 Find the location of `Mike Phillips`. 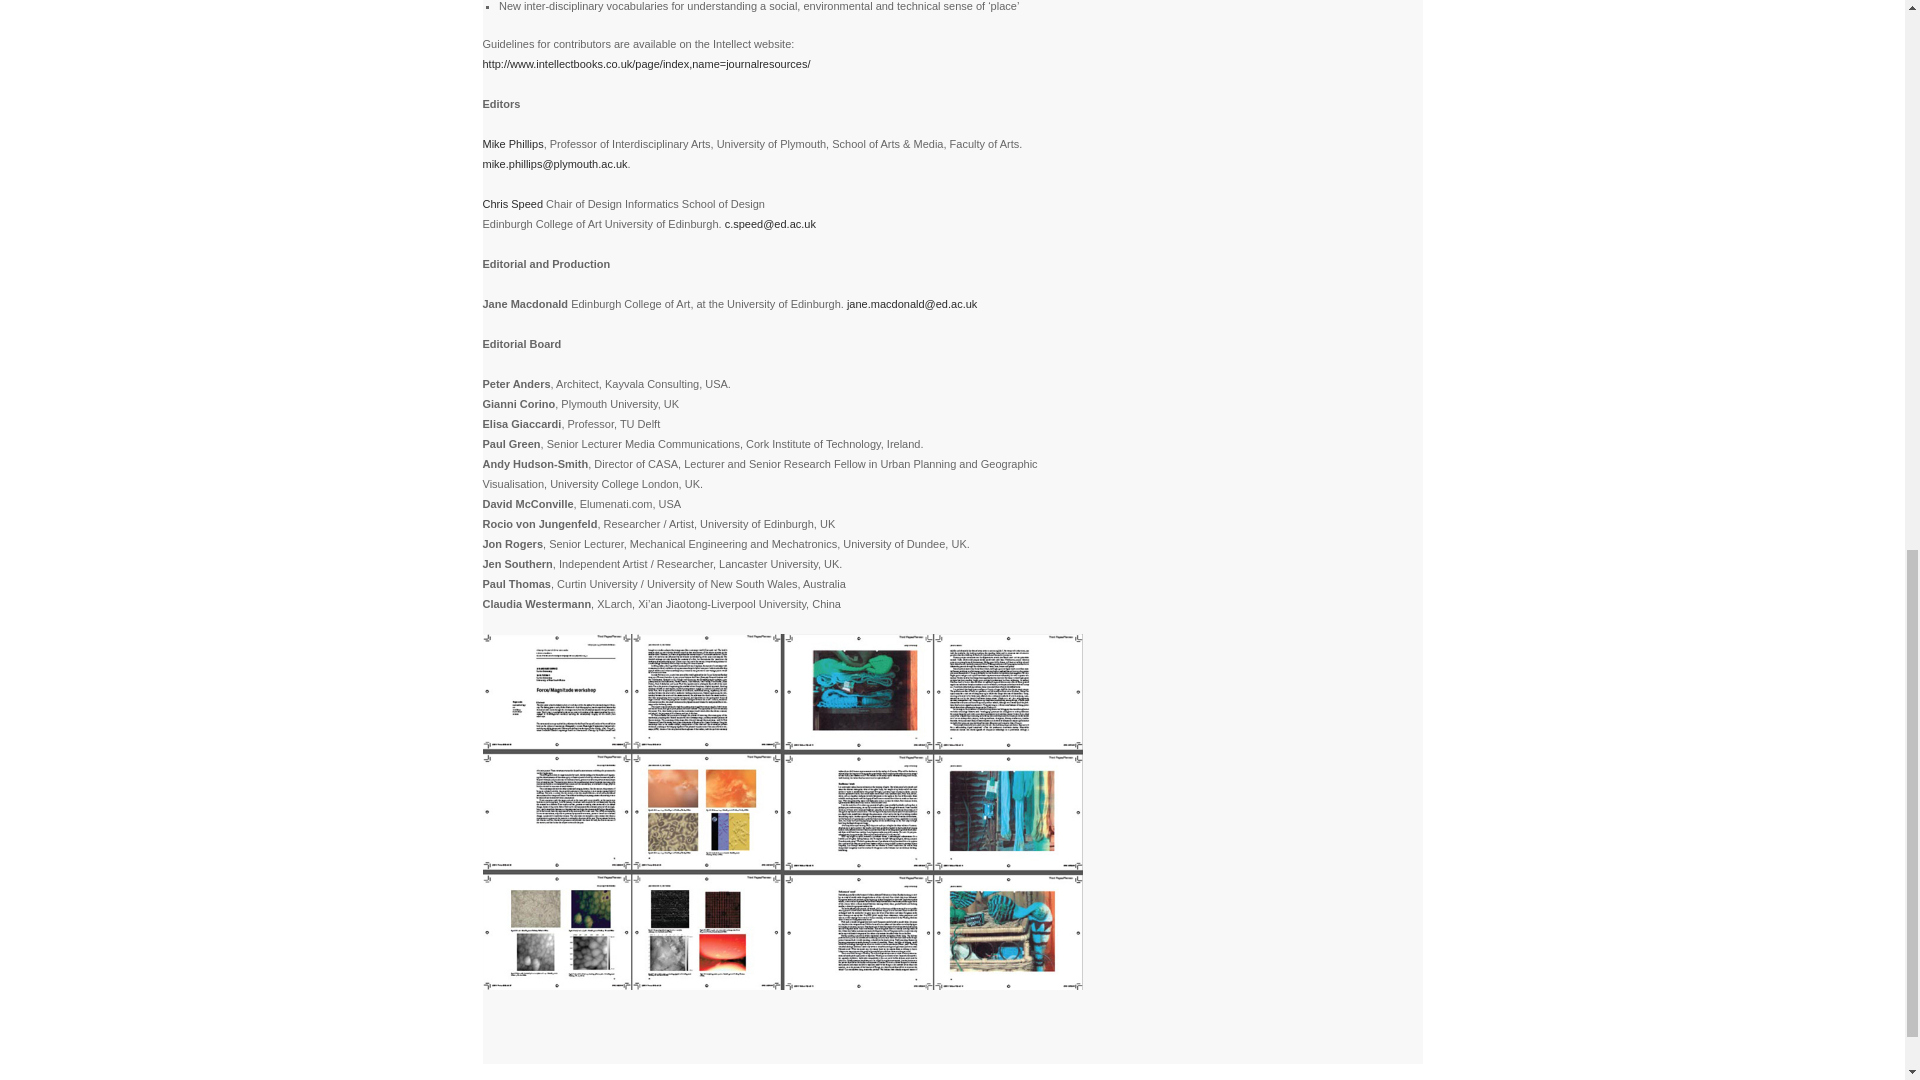

Mike Phillips is located at coordinates (512, 144).